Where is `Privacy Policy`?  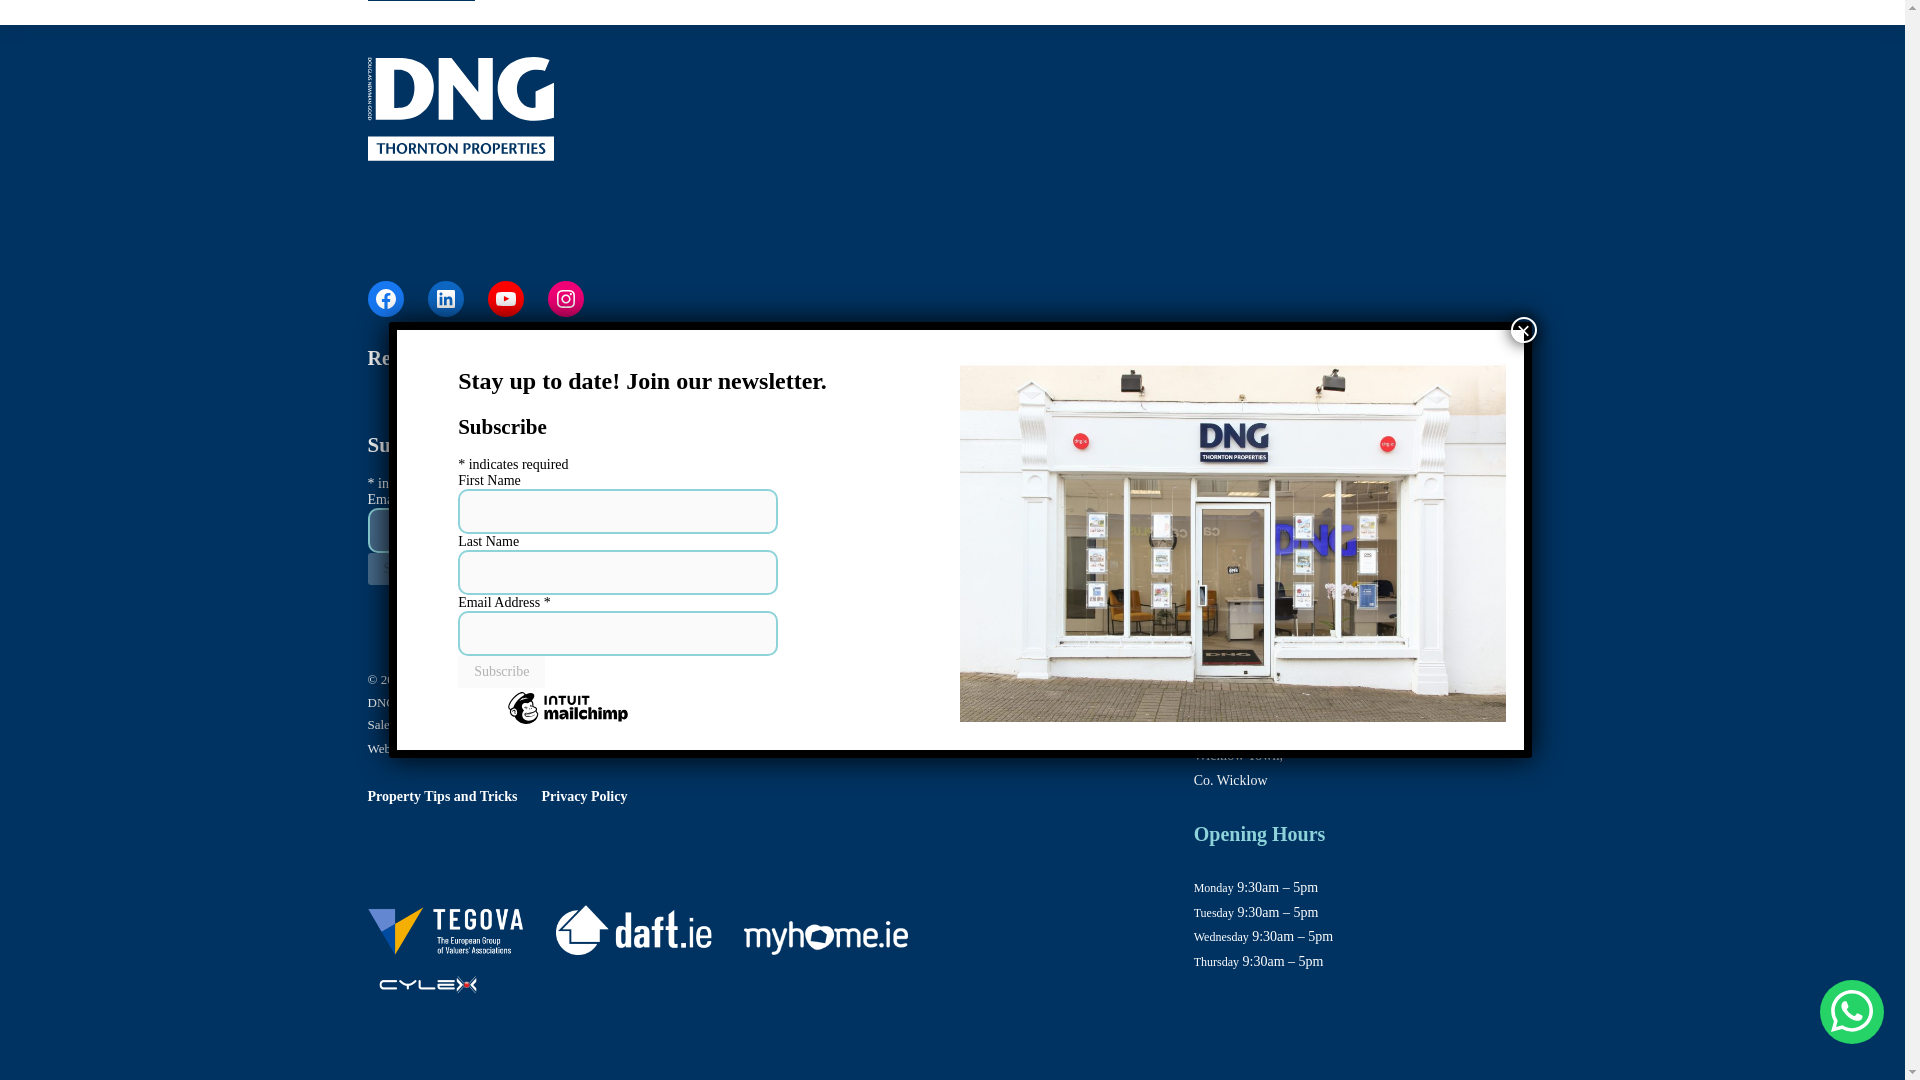
Privacy Policy is located at coordinates (584, 796).